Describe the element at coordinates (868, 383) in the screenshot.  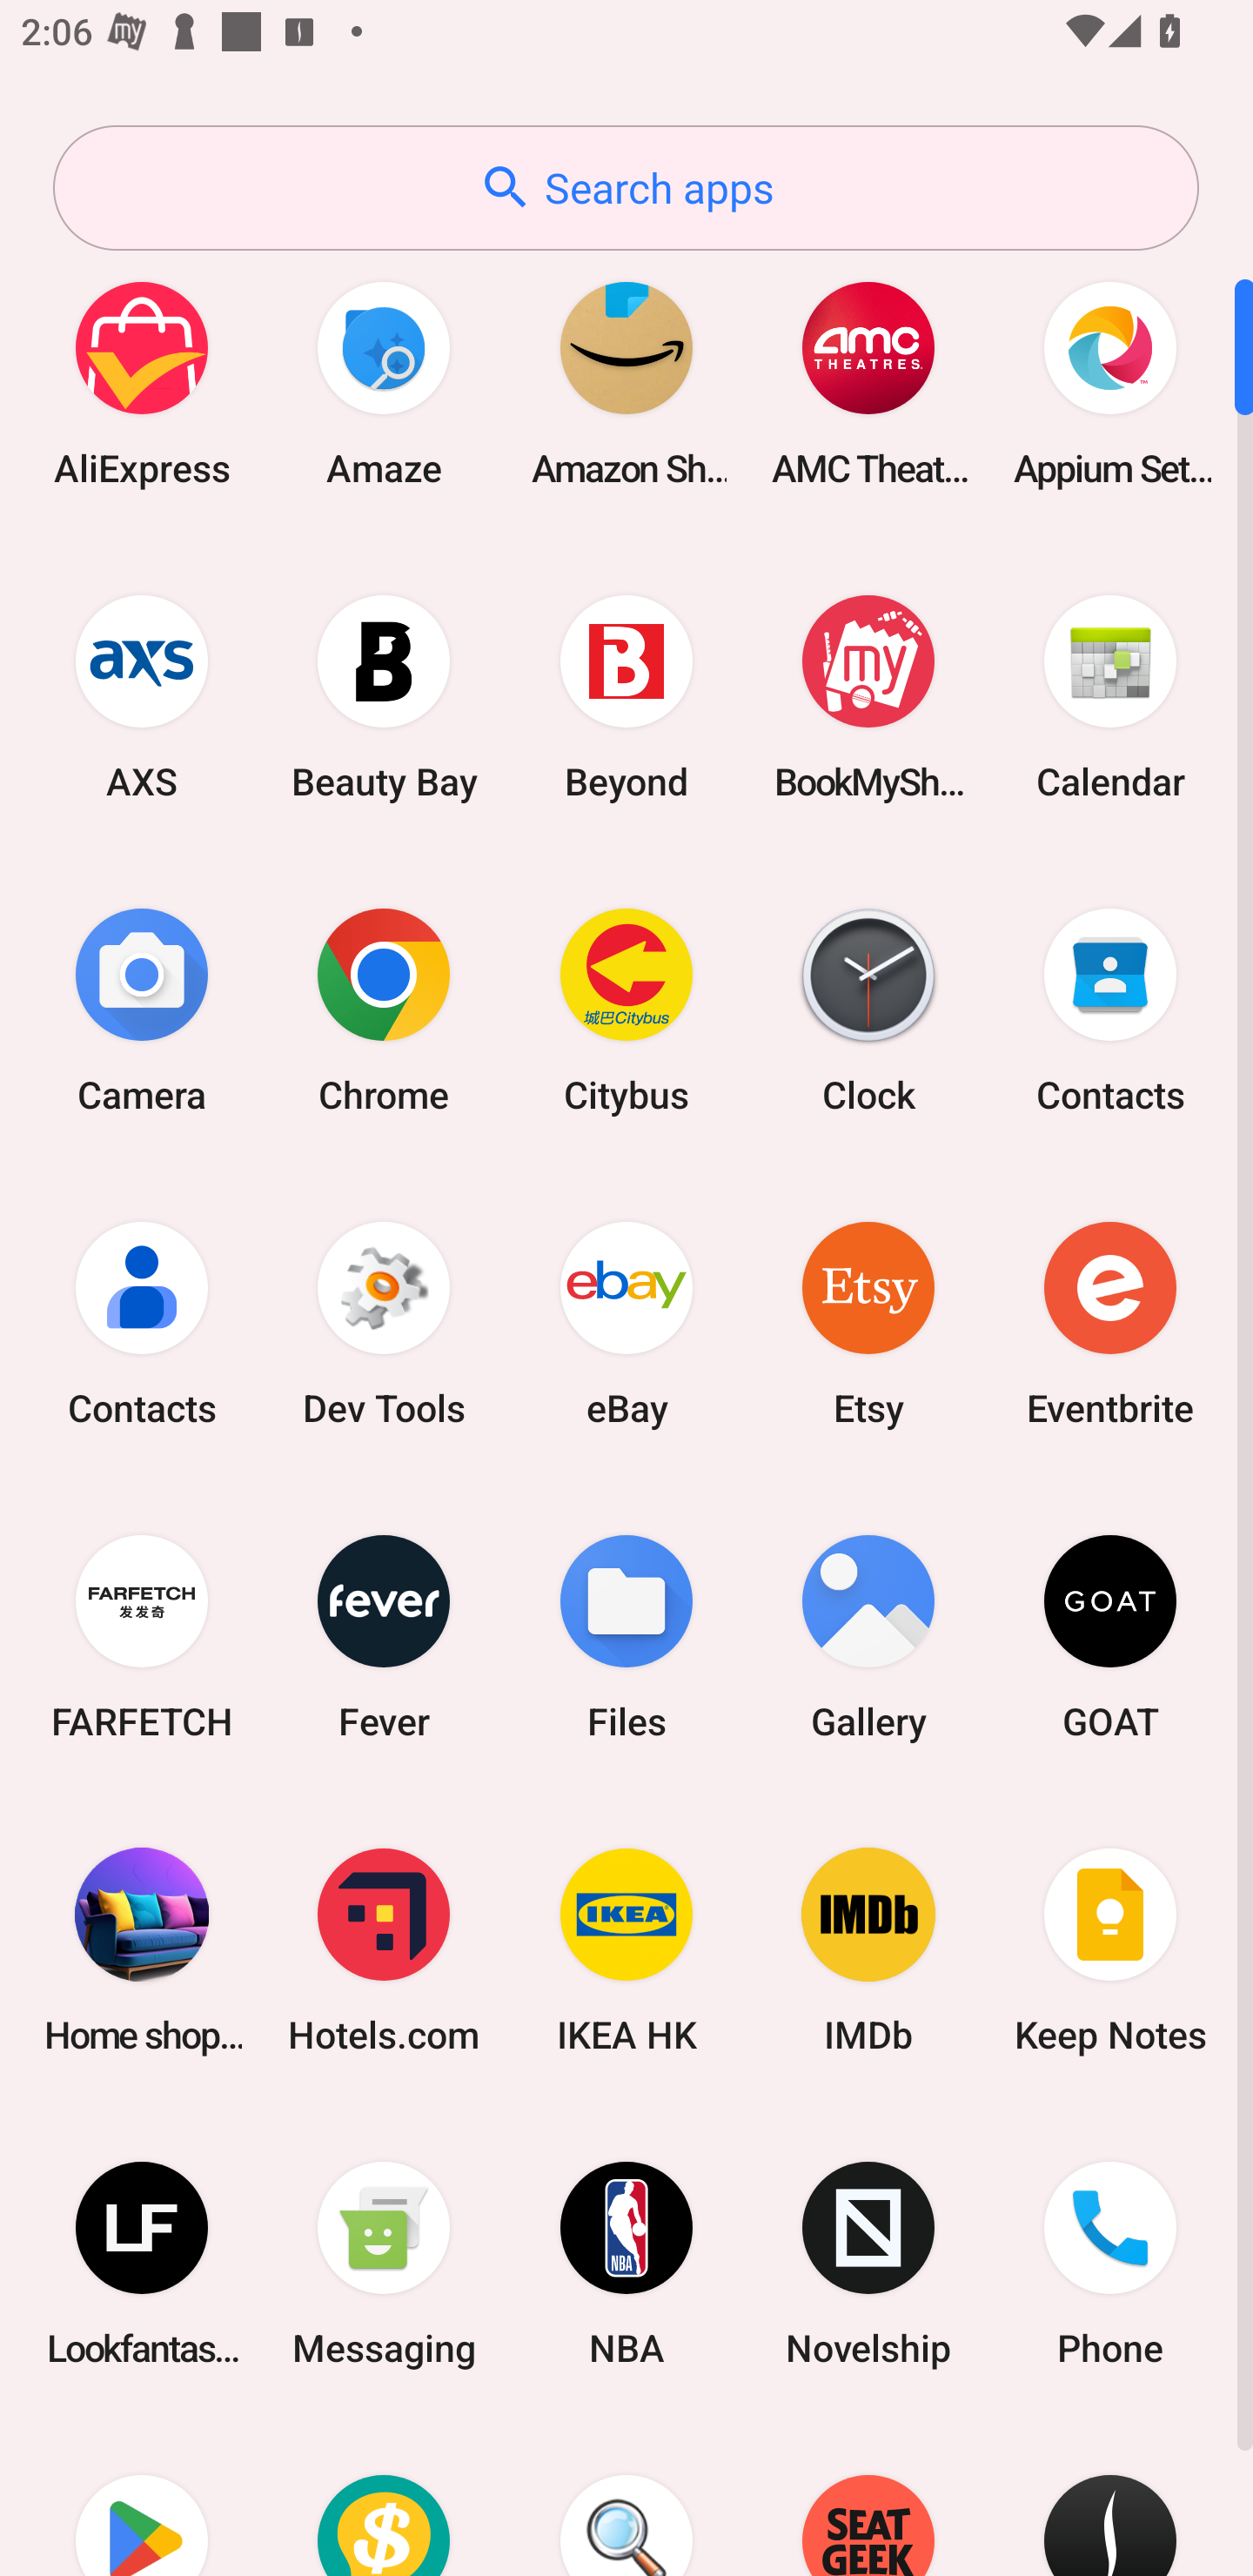
I see `AMC Theatres` at that location.